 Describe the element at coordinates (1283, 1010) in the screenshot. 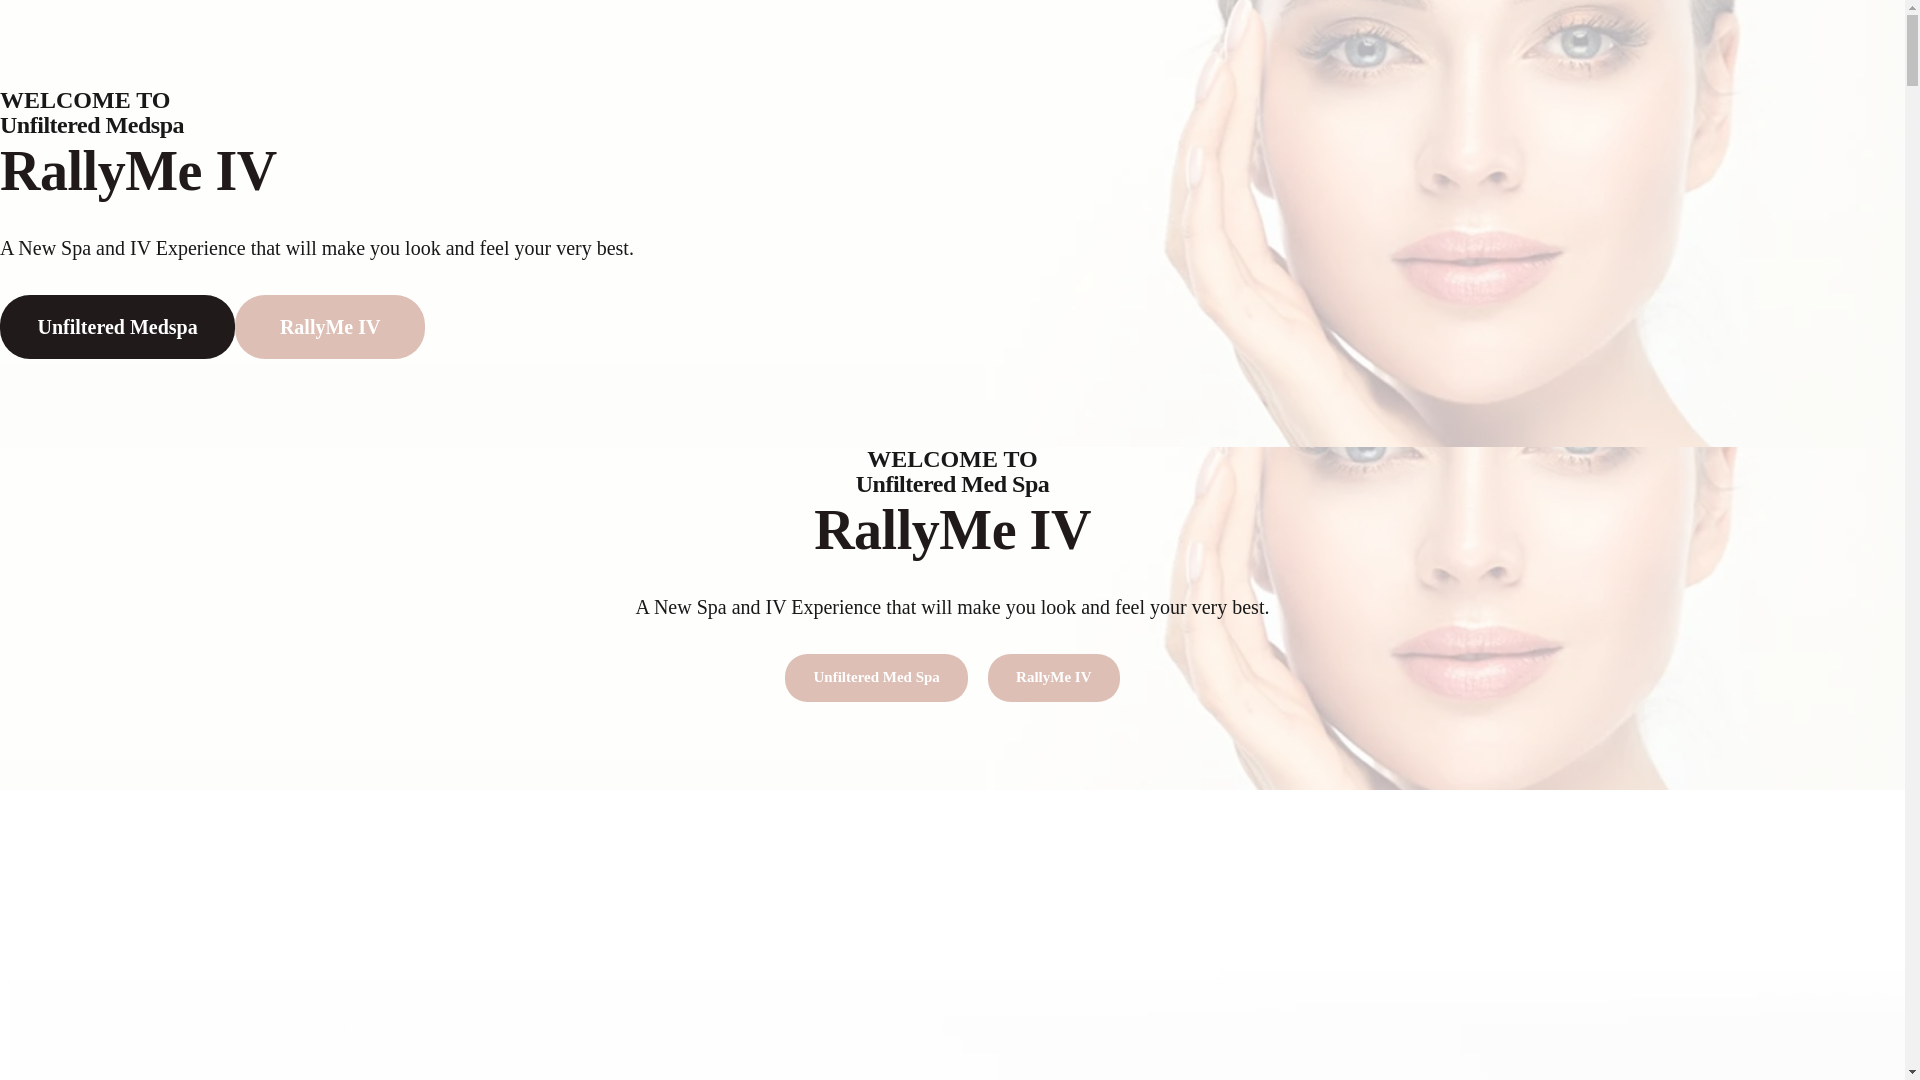

I see `Privacy Policy` at that location.